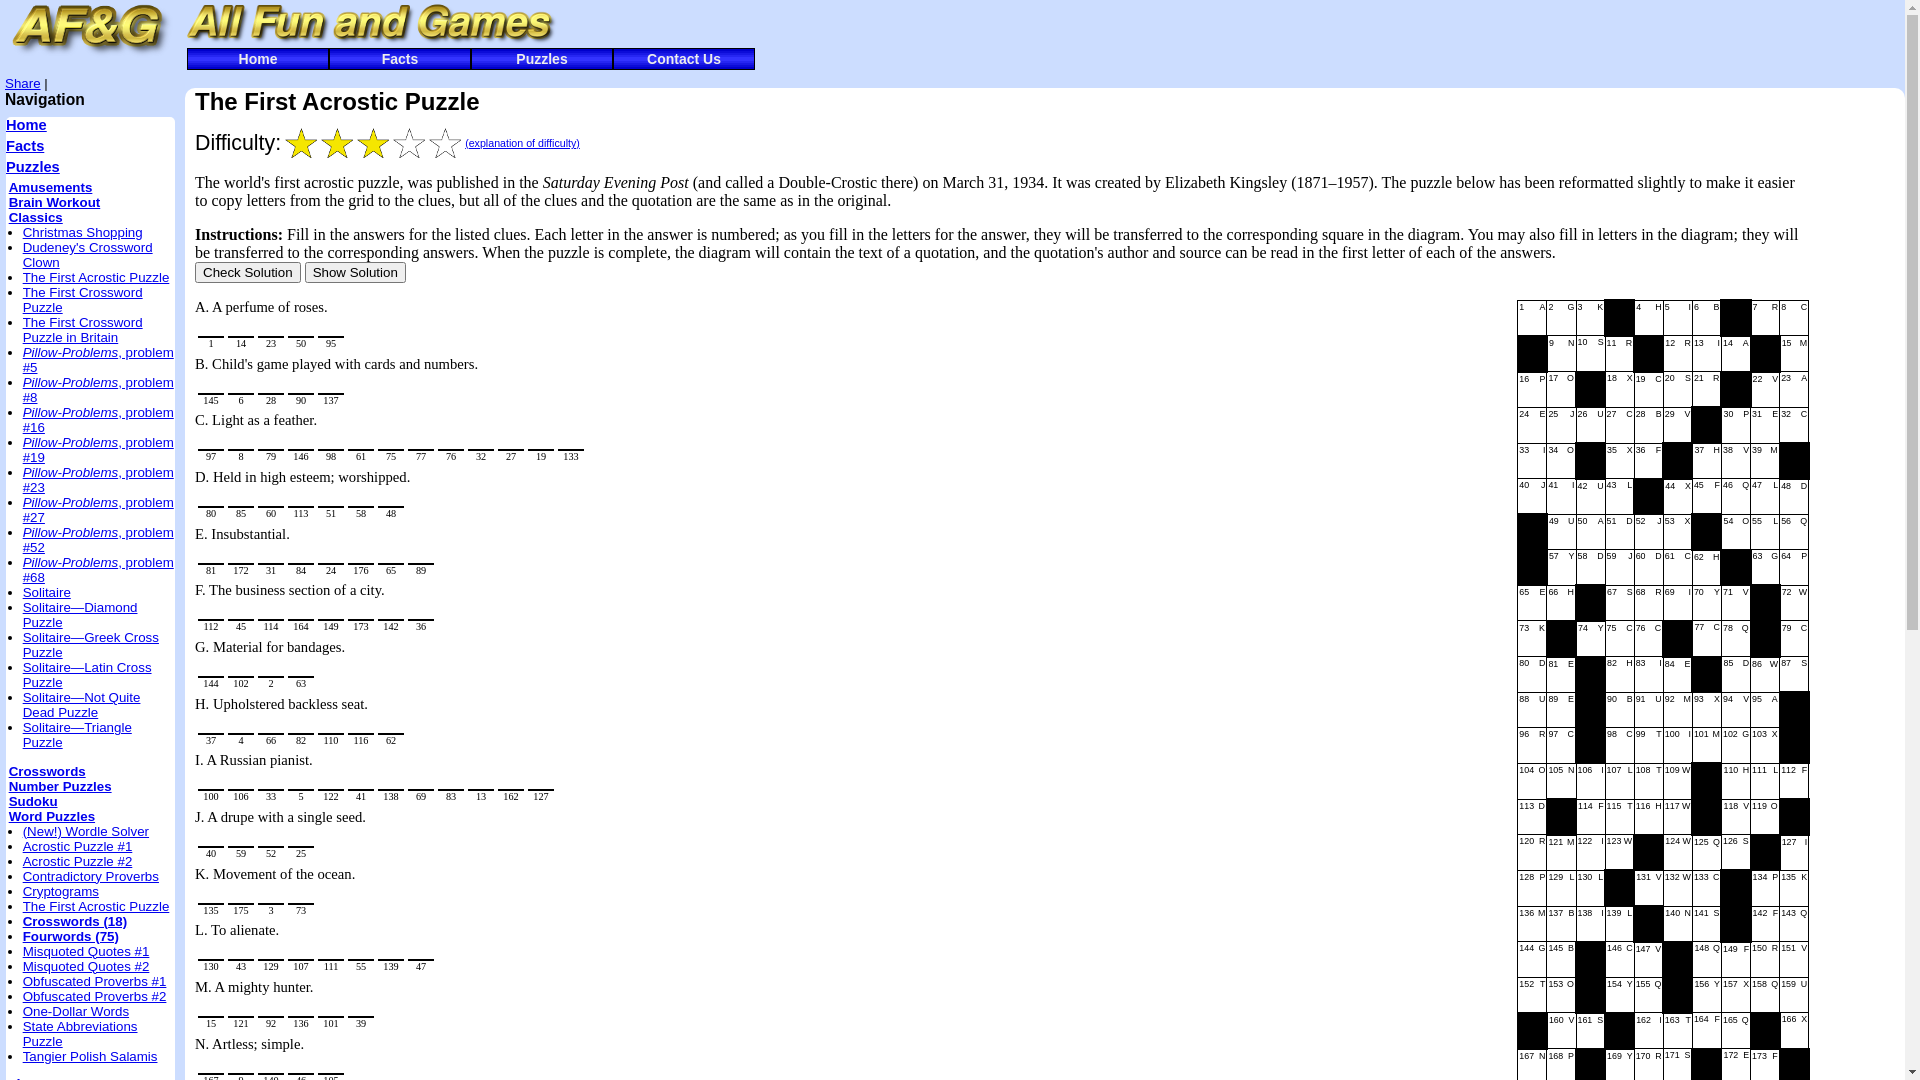 This screenshot has width=1920, height=1080. What do you see at coordinates (1678, 924) in the screenshot?
I see `140
N` at bounding box center [1678, 924].